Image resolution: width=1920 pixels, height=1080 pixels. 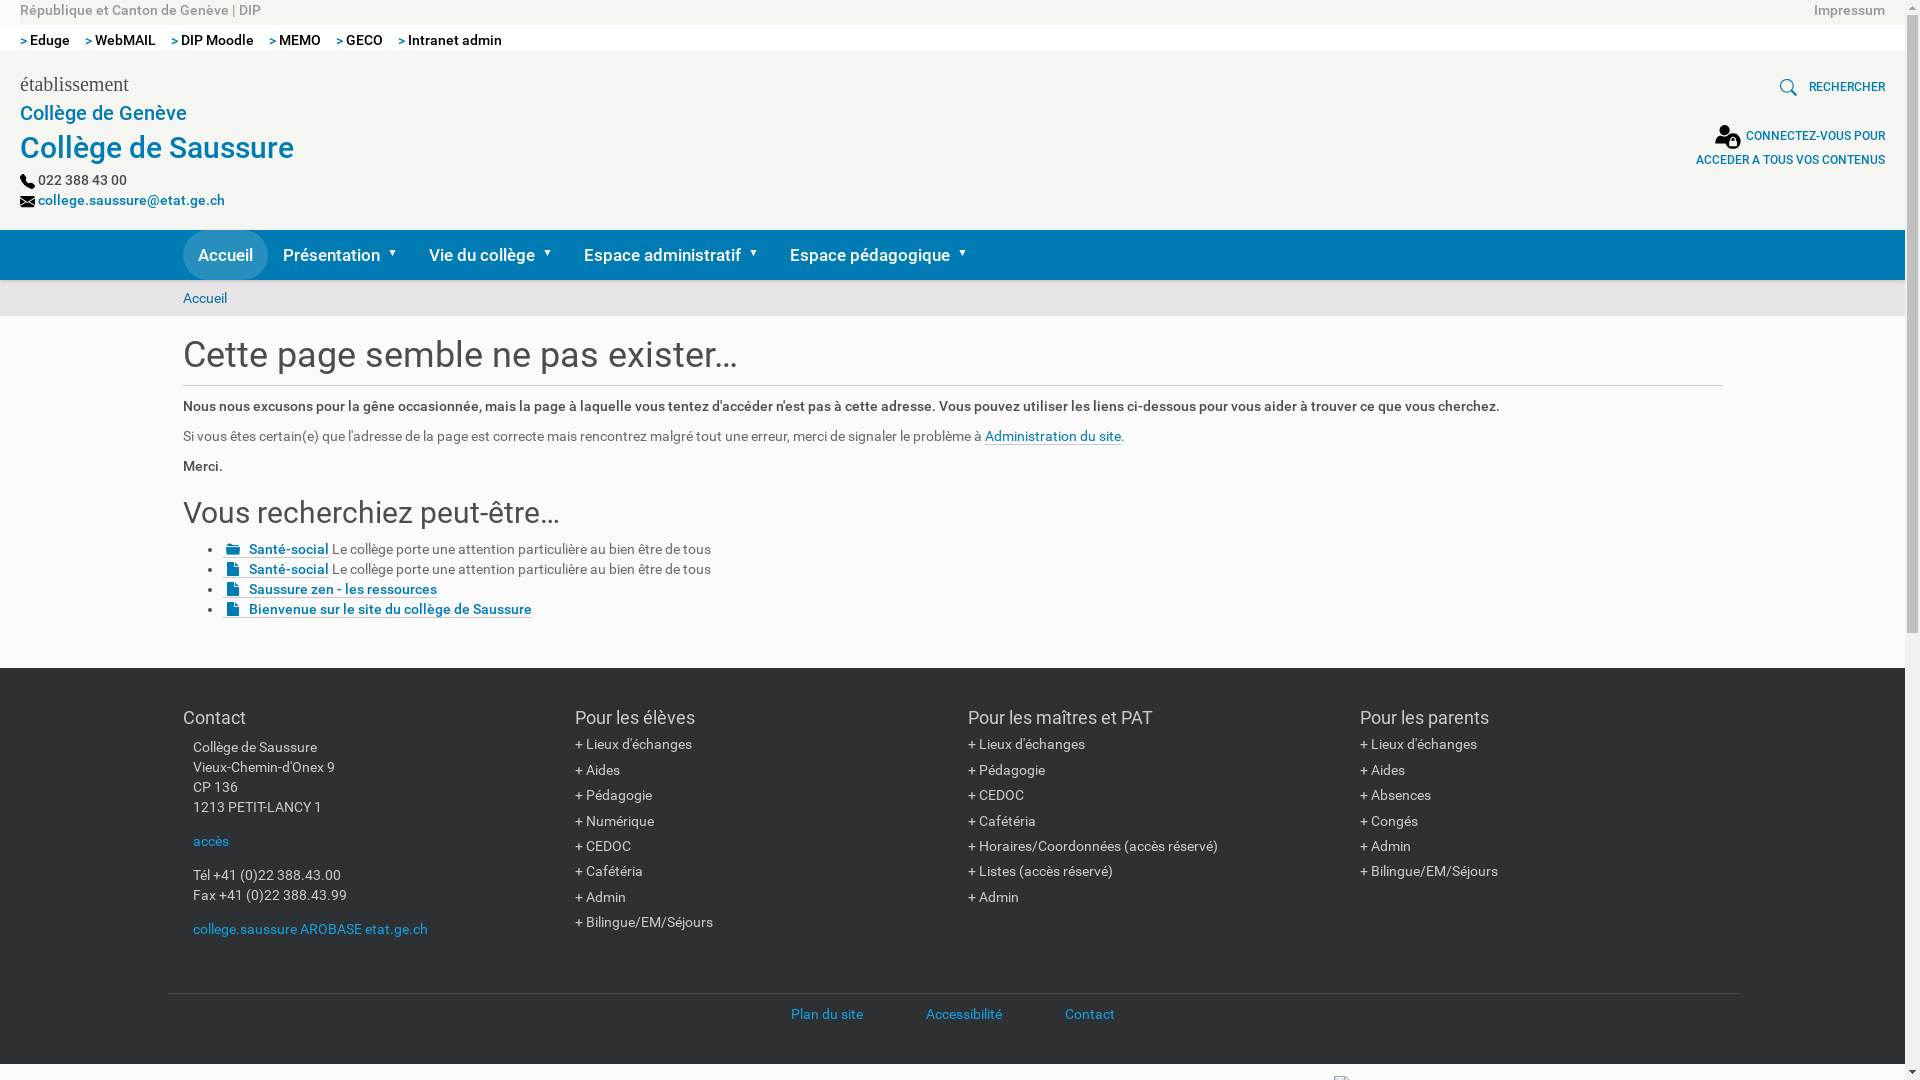 What do you see at coordinates (132, 200) in the screenshot?
I see `college.saussure@etat.ge.ch` at bounding box center [132, 200].